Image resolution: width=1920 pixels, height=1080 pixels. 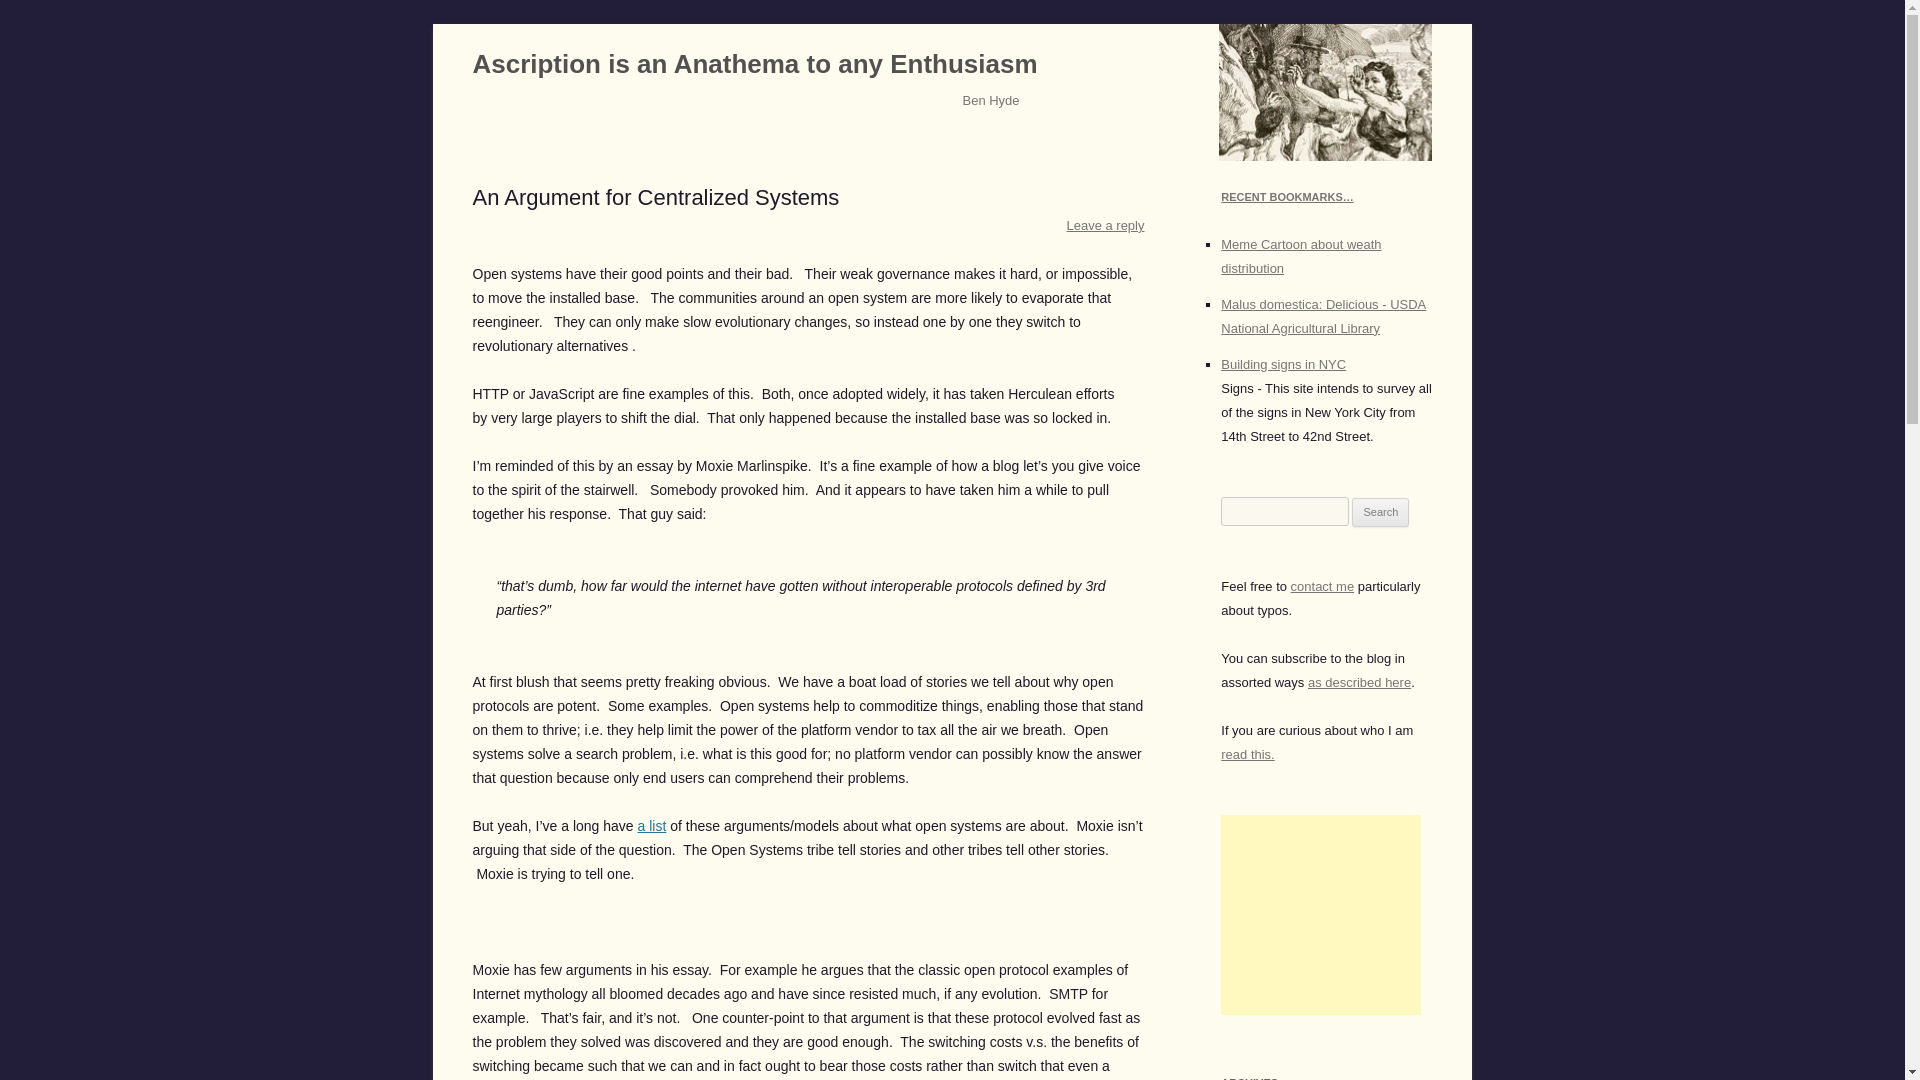 I want to click on Reveal this e-mail address, so click(x=1322, y=586).